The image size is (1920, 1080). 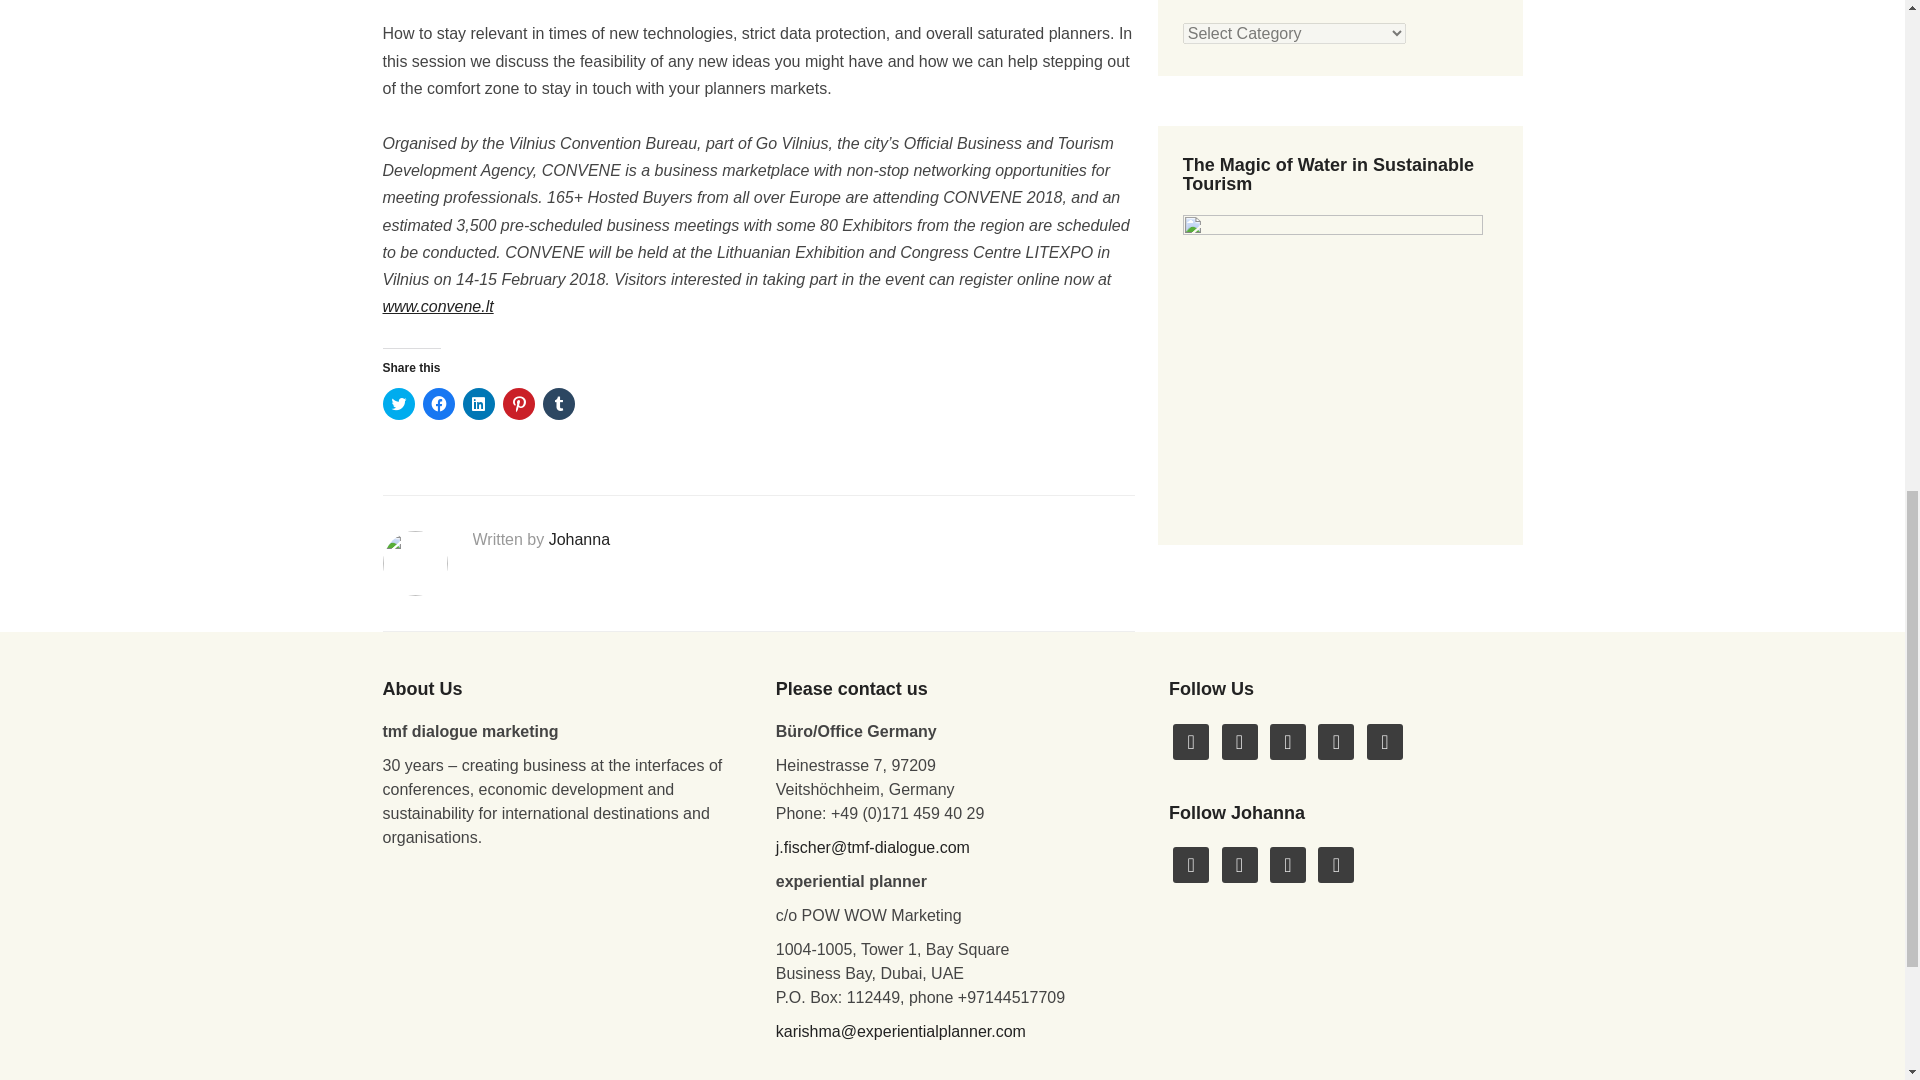 What do you see at coordinates (580, 539) in the screenshot?
I see `Johanna` at bounding box center [580, 539].